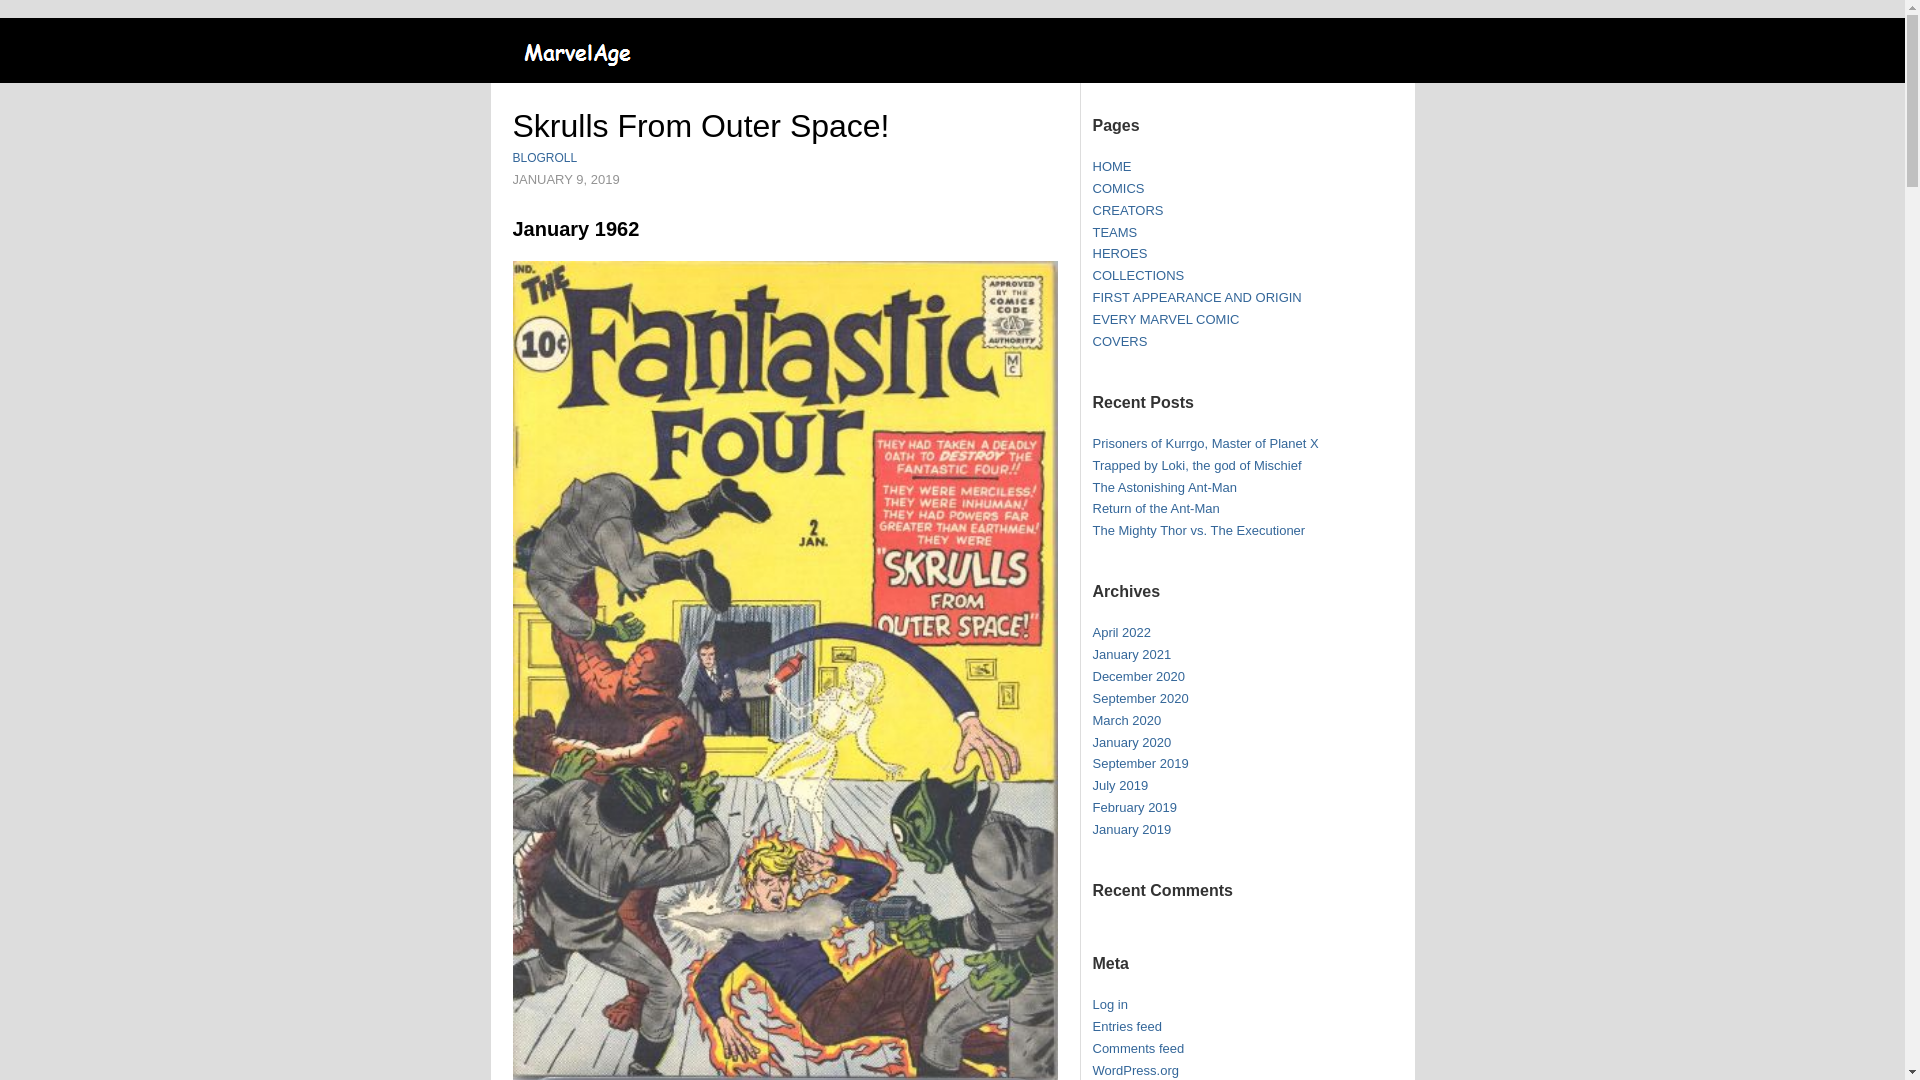 The width and height of the screenshot is (1920, 1080). I want to click on COVERS, so click(1119, 340).